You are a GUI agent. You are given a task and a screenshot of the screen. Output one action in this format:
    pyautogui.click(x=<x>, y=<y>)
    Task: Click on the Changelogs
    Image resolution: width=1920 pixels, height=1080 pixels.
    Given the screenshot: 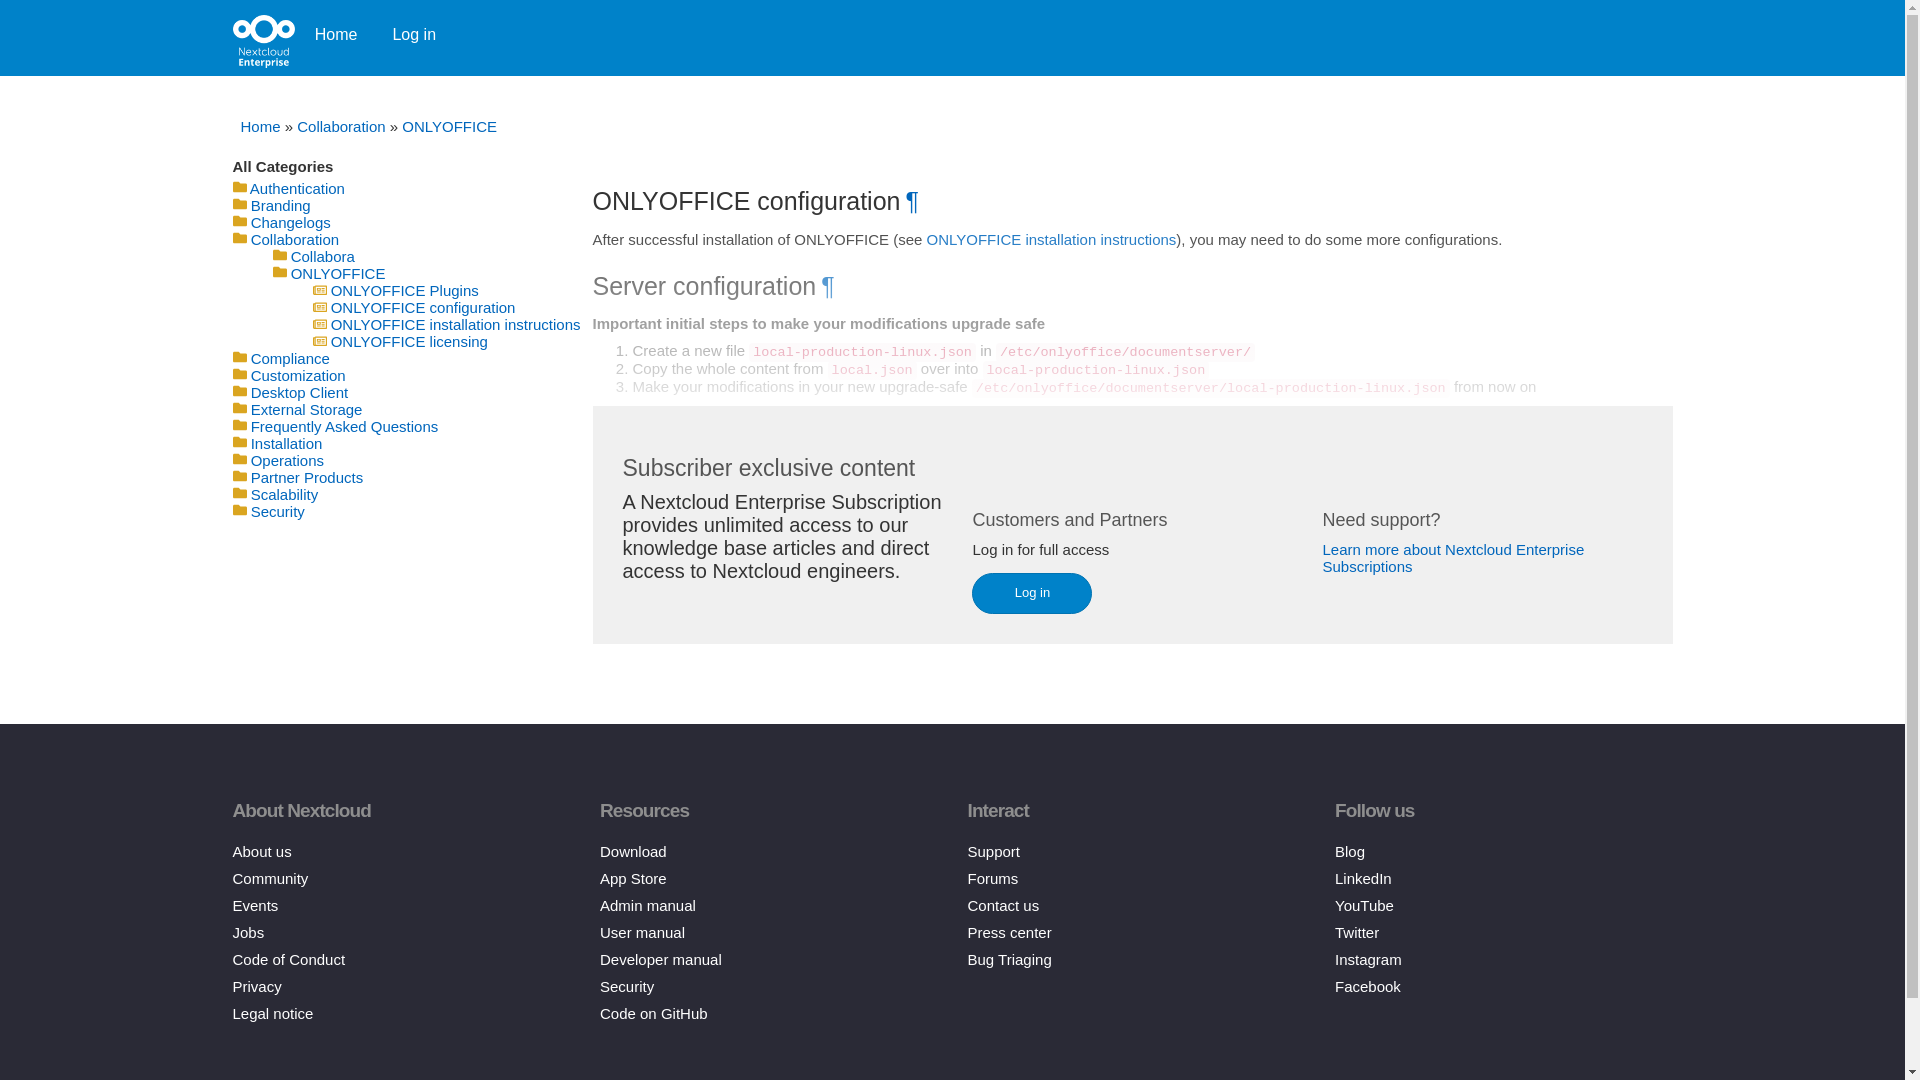 What is the action you would take?
    pyautogui.click(x=290, y=222)
    